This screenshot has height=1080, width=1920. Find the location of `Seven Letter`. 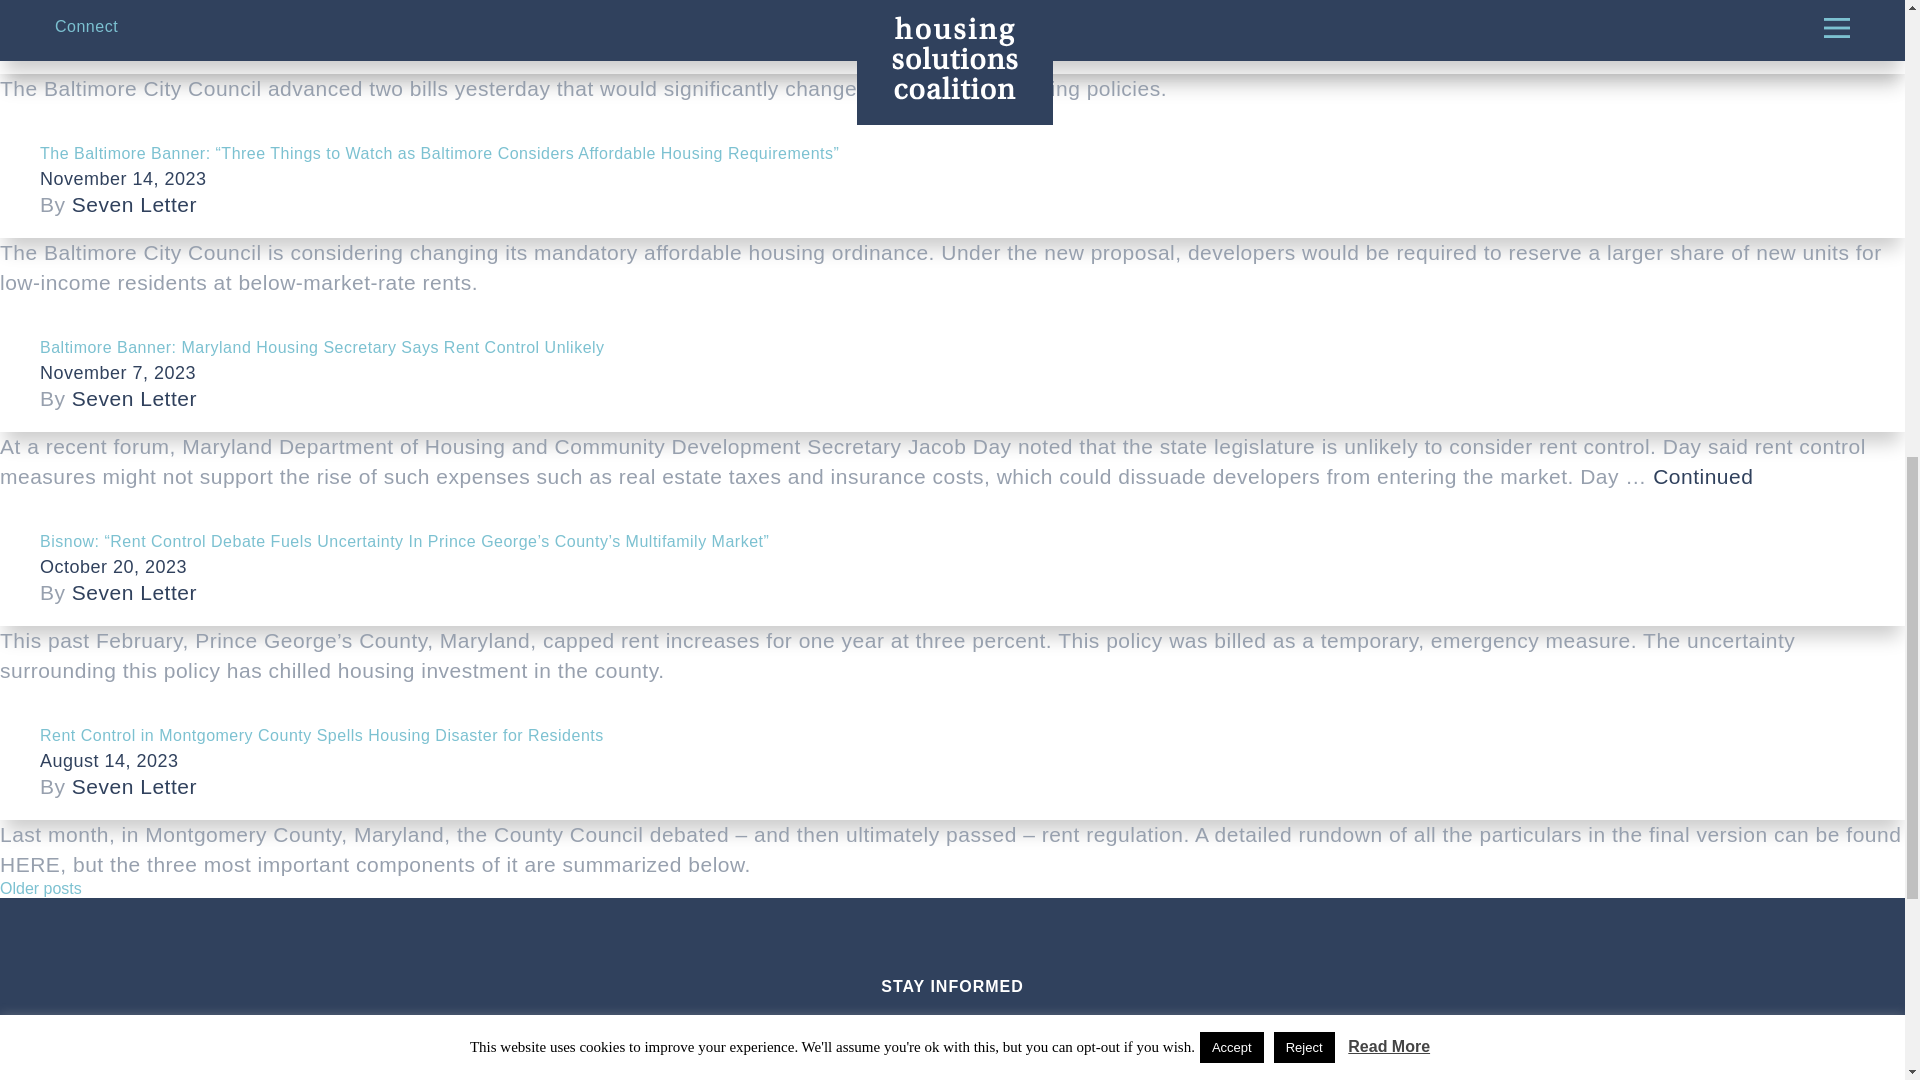

Seven Letter is located at coordinates (134, 204).